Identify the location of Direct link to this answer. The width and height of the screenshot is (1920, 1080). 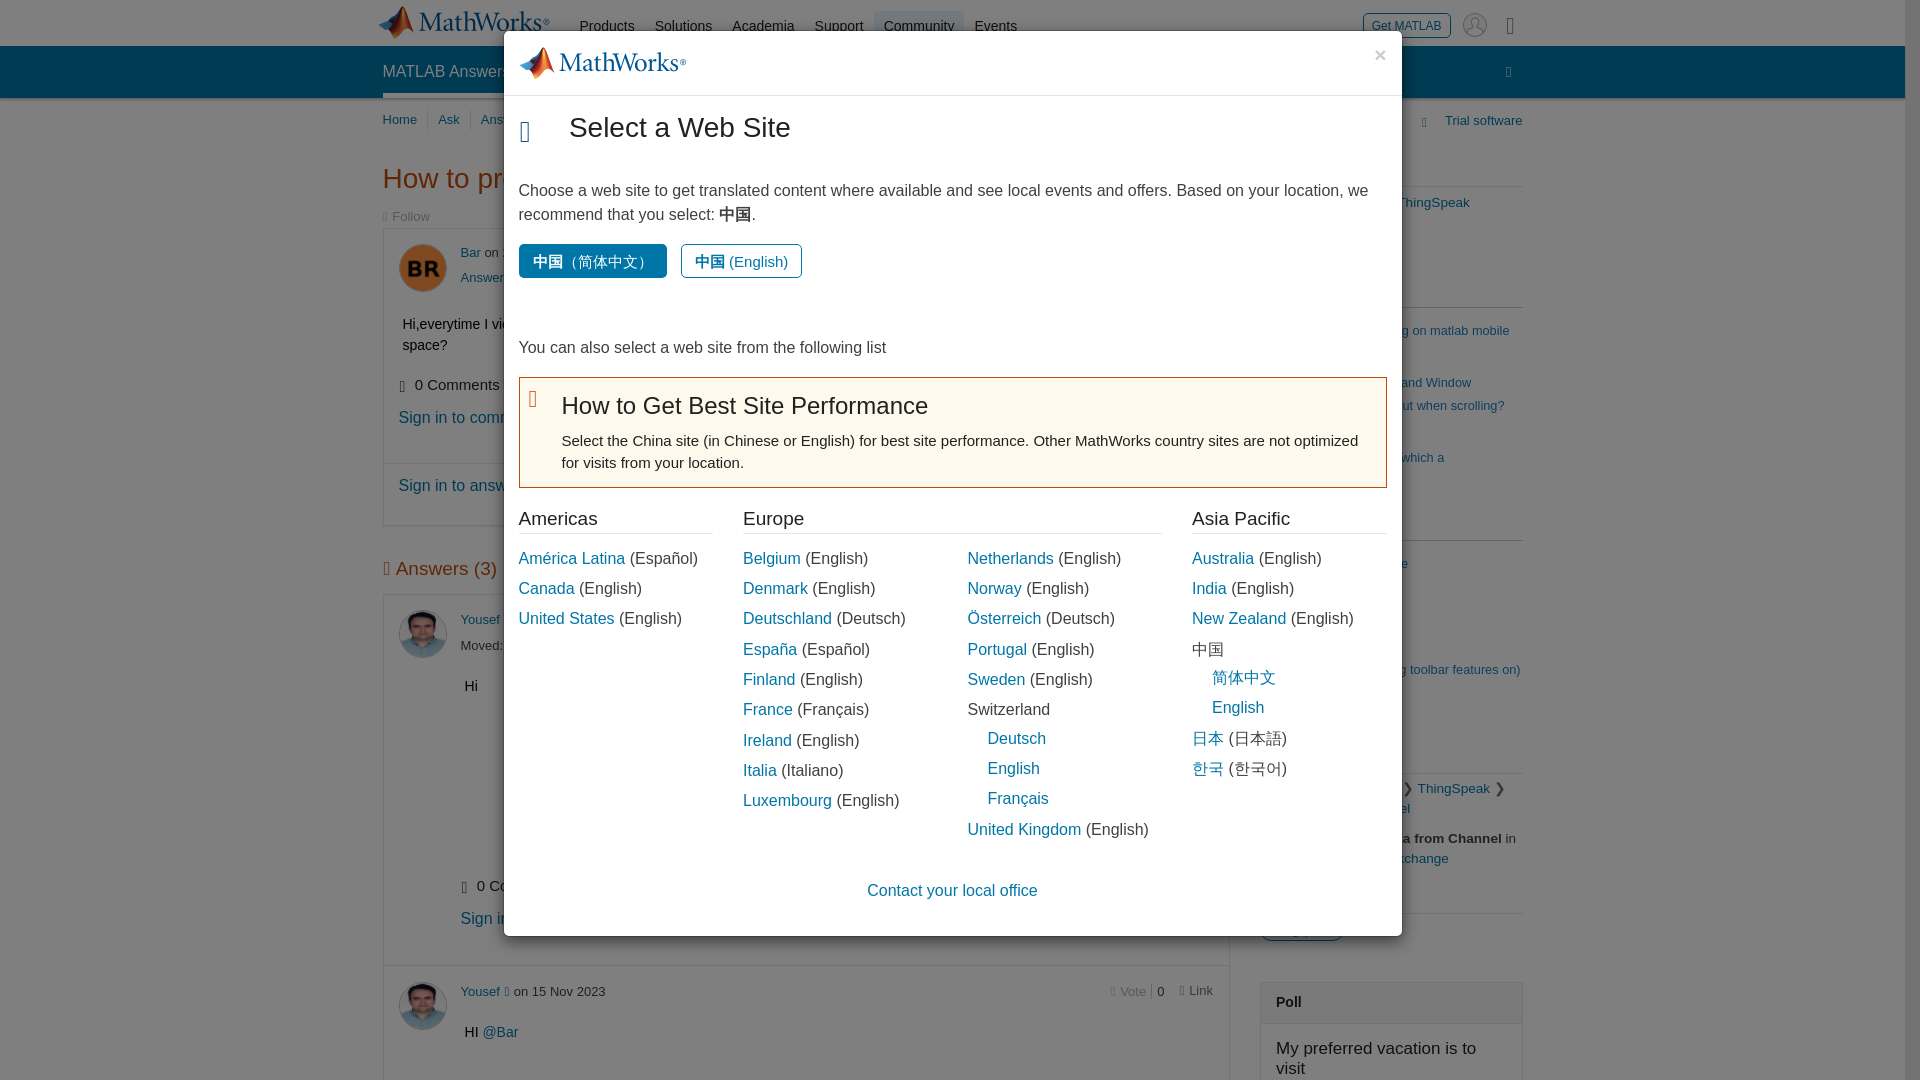
(1196, 620).